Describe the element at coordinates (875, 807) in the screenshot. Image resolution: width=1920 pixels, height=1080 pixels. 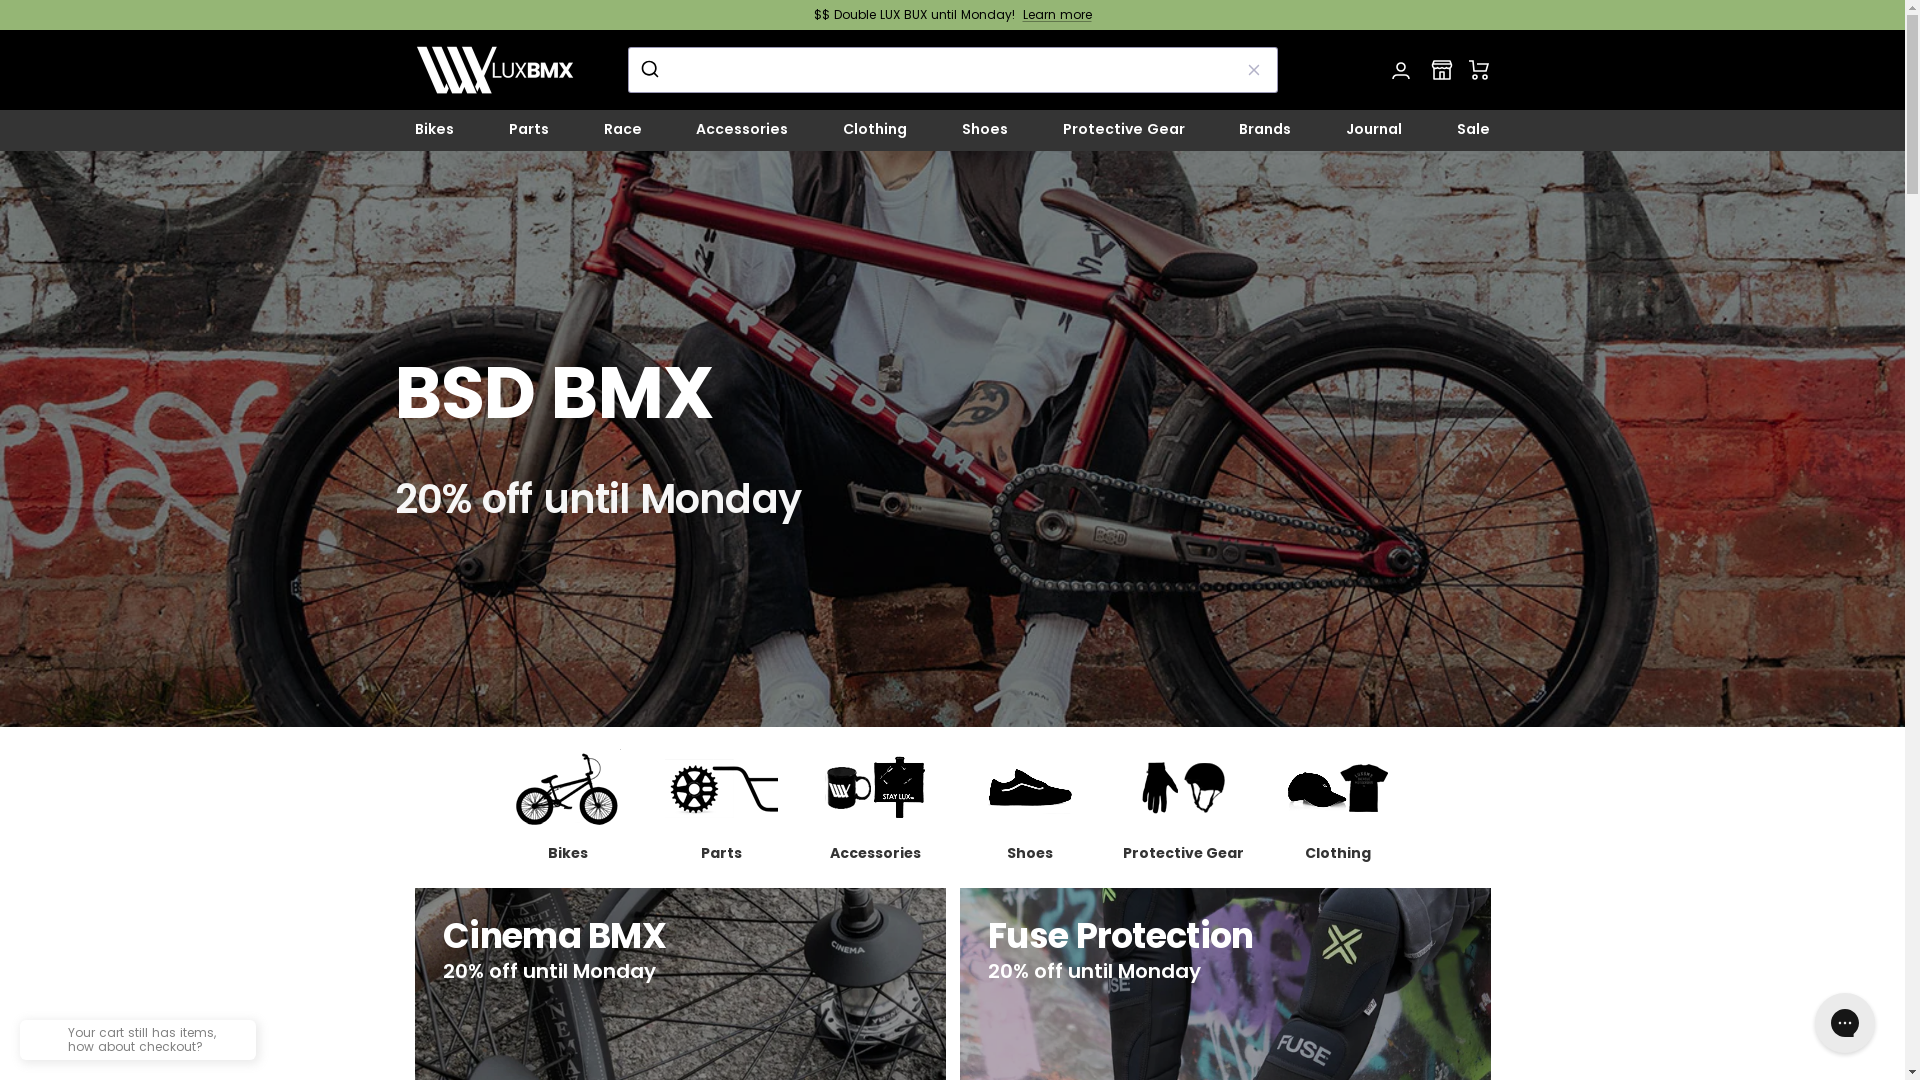
I see `Accessories` at that location.